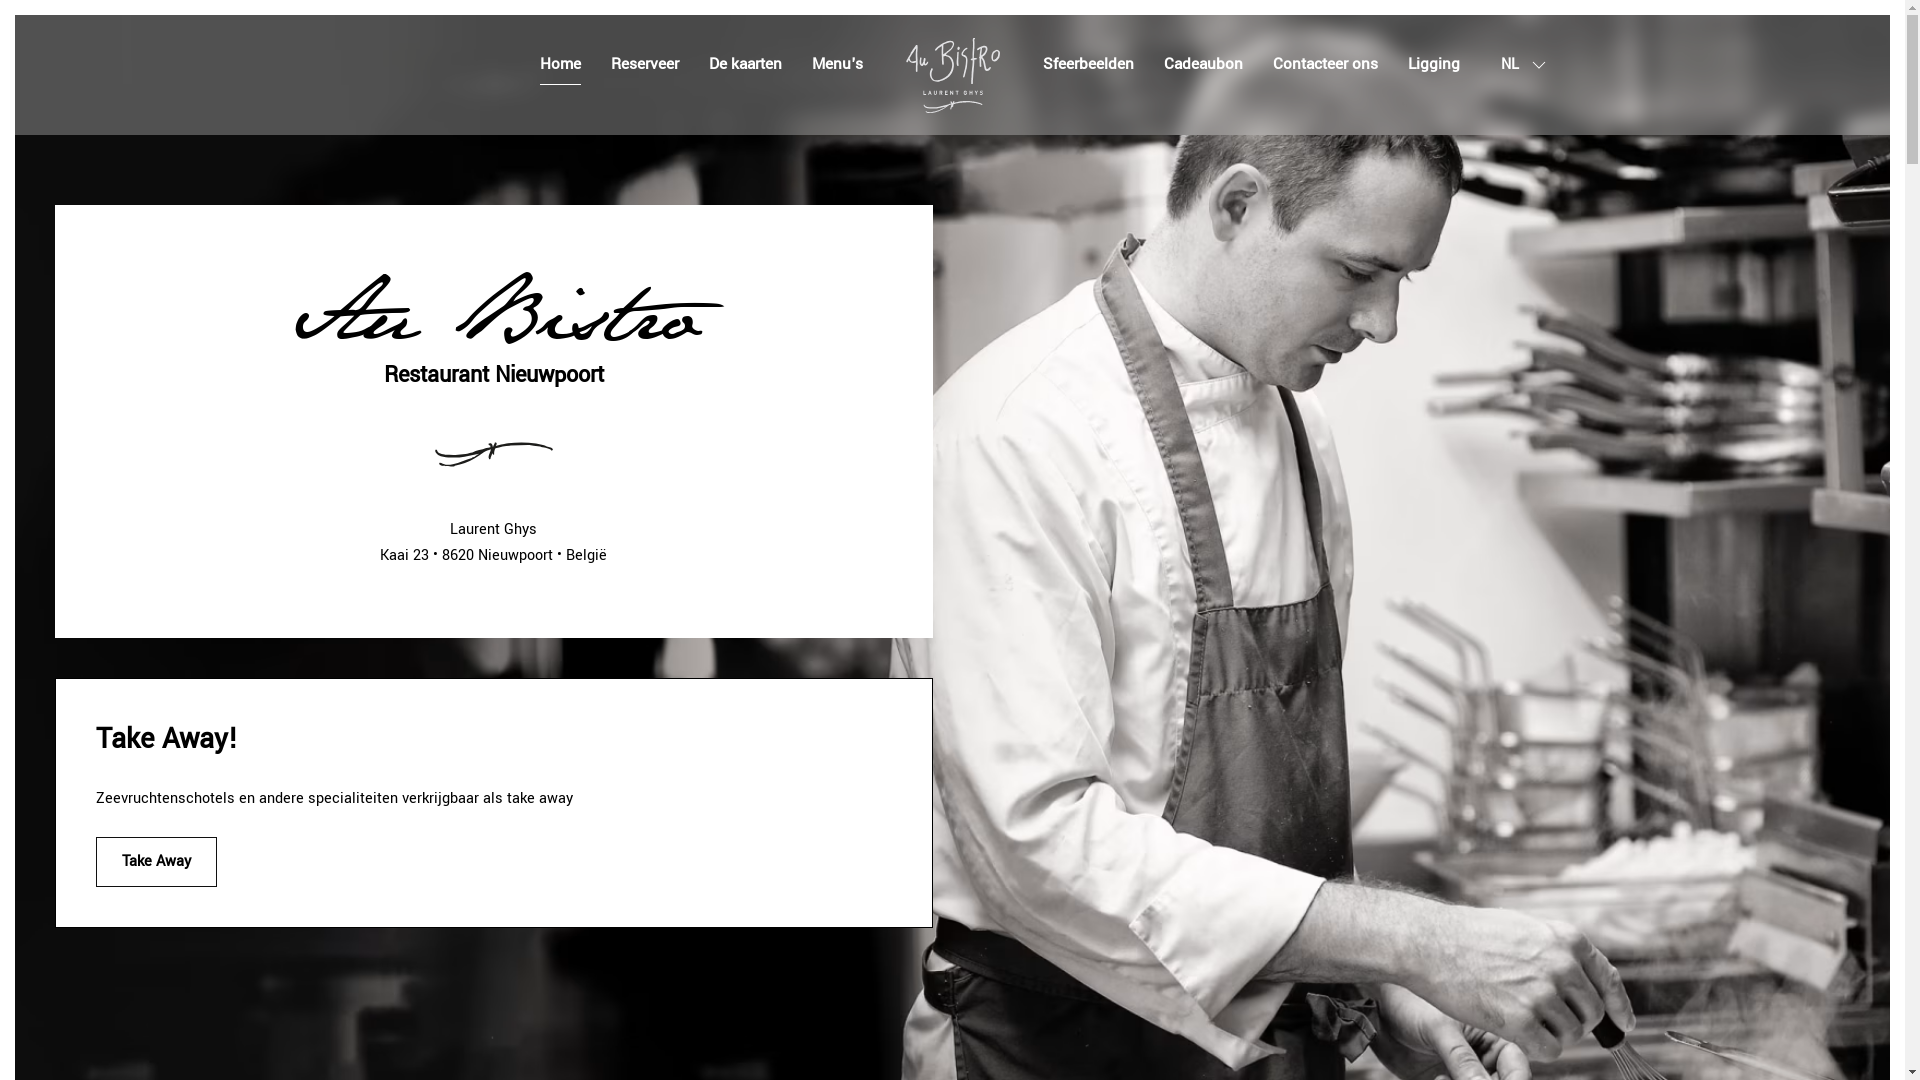  I want to click on Home, so click(560, 65).